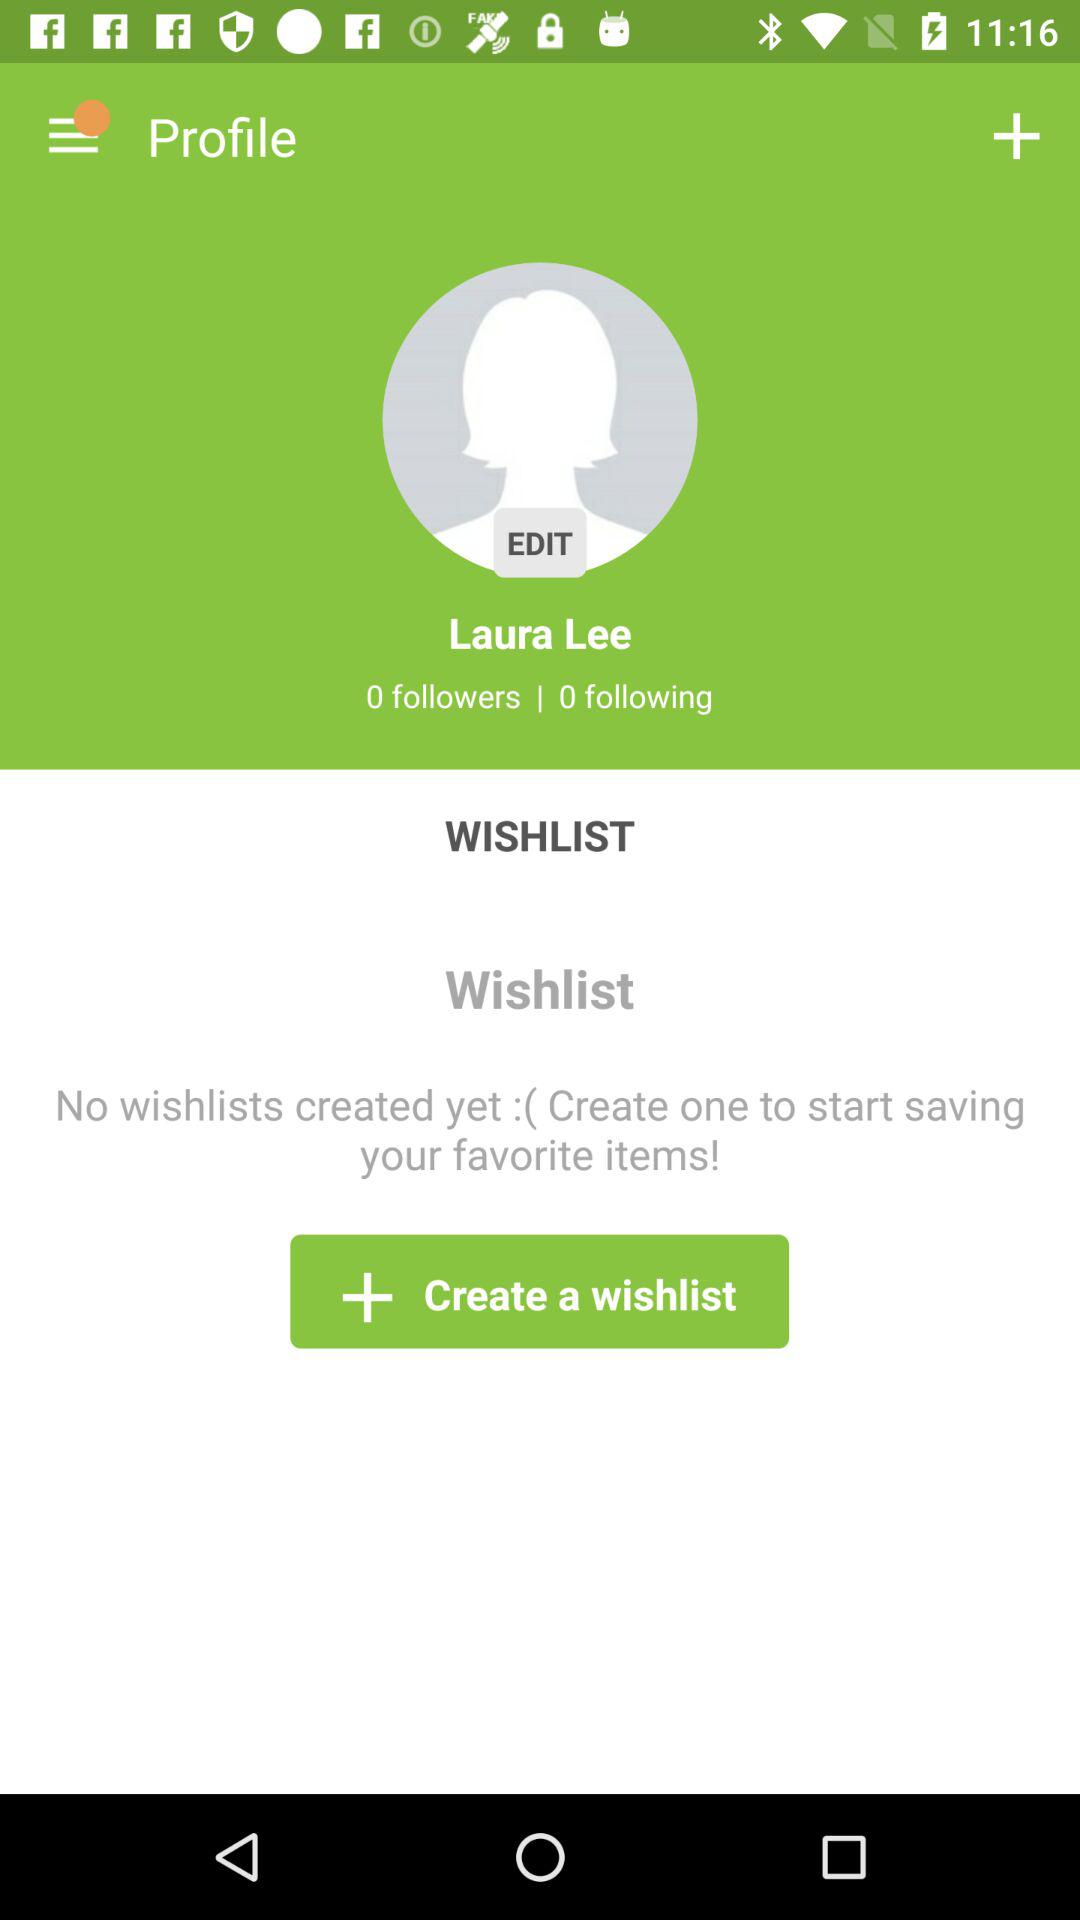  Describe the element at coordinates (636, 695) in the screenshot. I see `turn off 0 following item` at that location.